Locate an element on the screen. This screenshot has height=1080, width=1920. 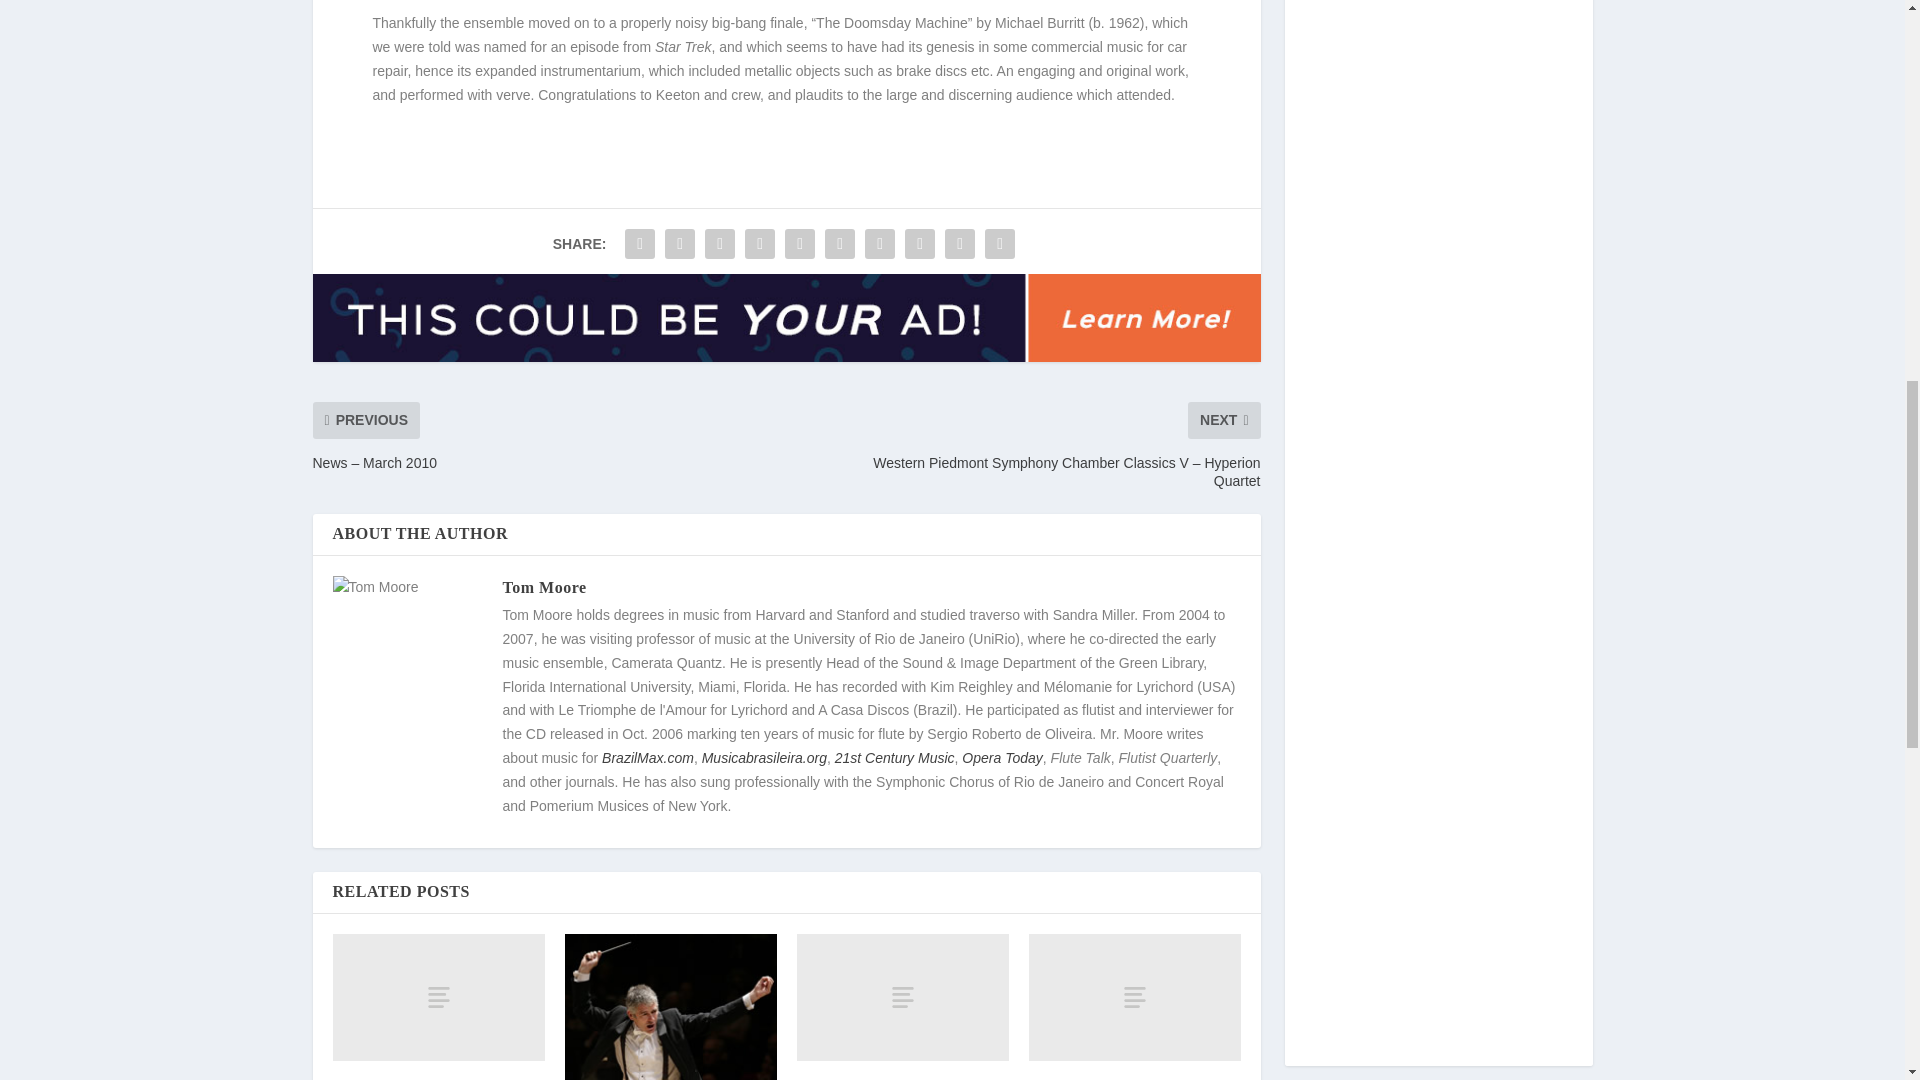
Share "UNCG Percussion Ensemble in Concert" via LinkedIn is located at coordinates (840, 243).